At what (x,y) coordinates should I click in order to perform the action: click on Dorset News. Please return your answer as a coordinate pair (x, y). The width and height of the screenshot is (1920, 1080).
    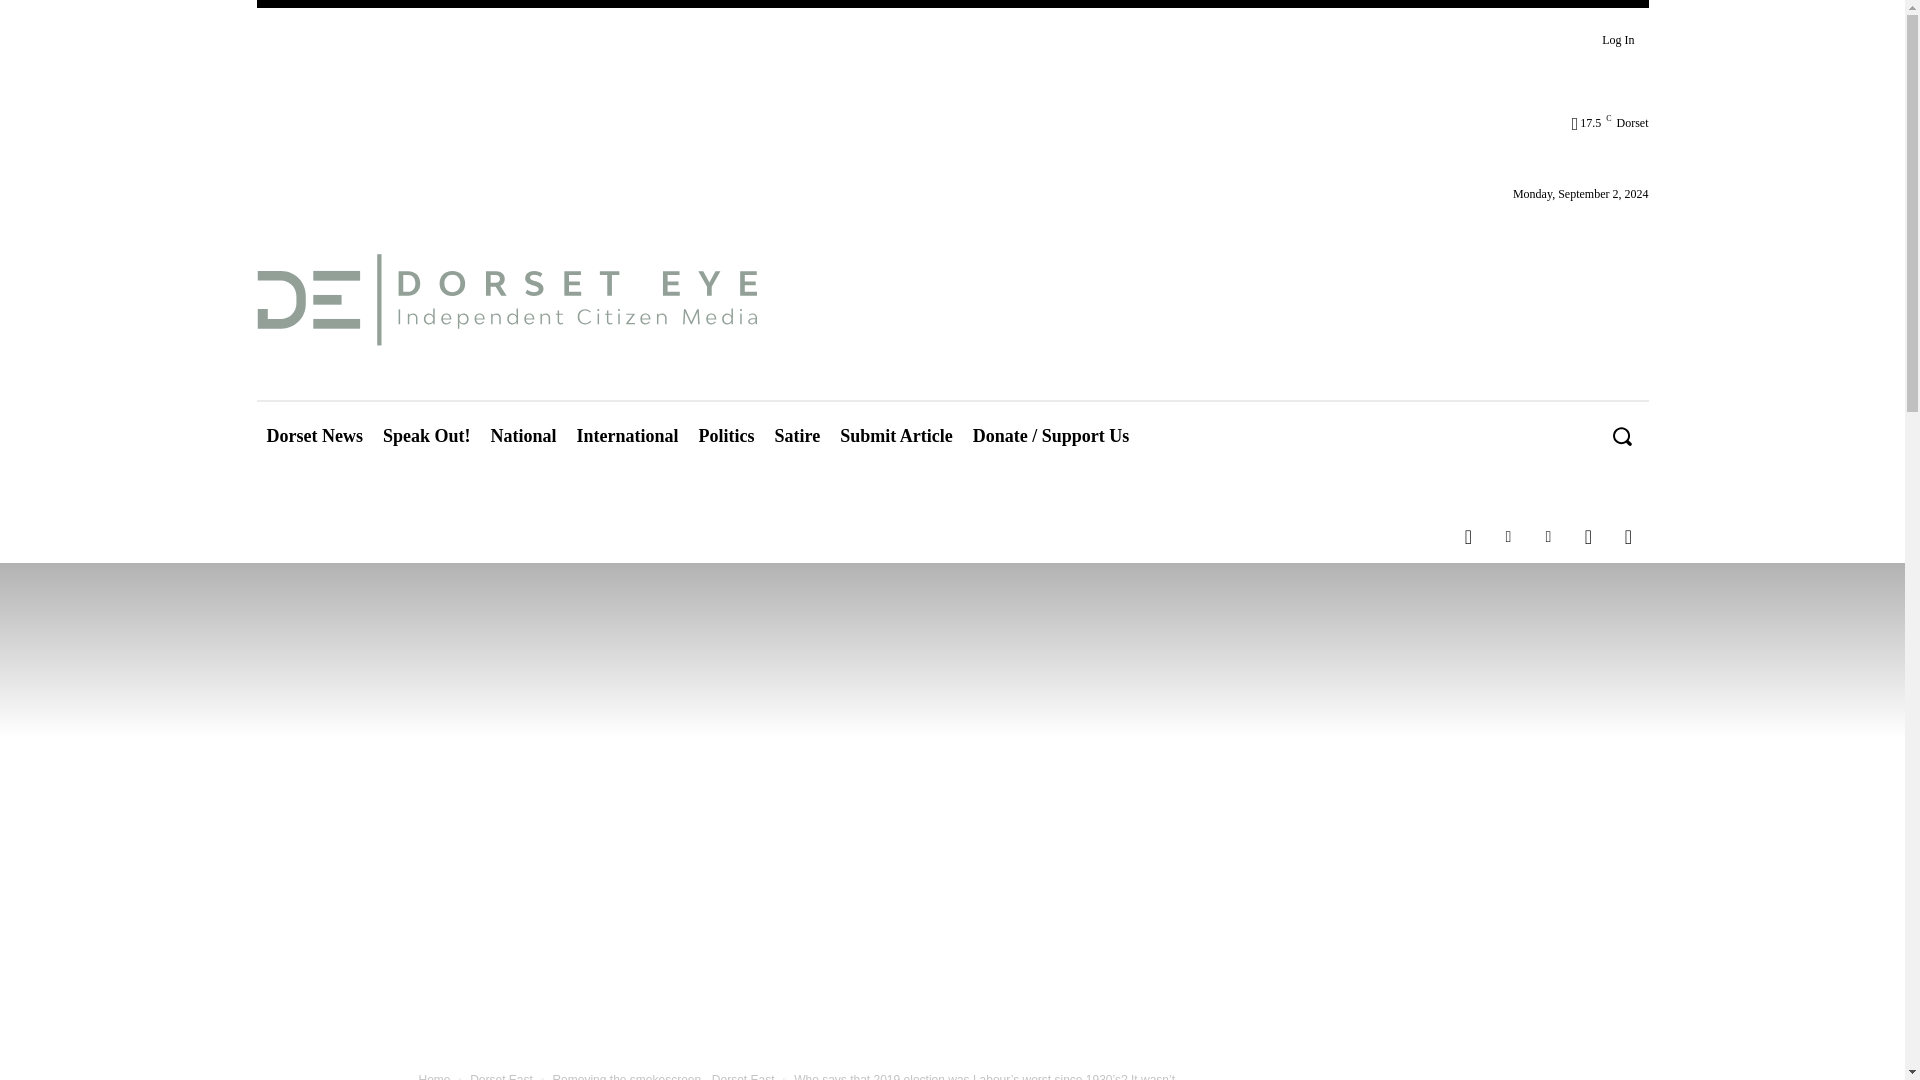
    Looking at the image, I should click on (314, 436).